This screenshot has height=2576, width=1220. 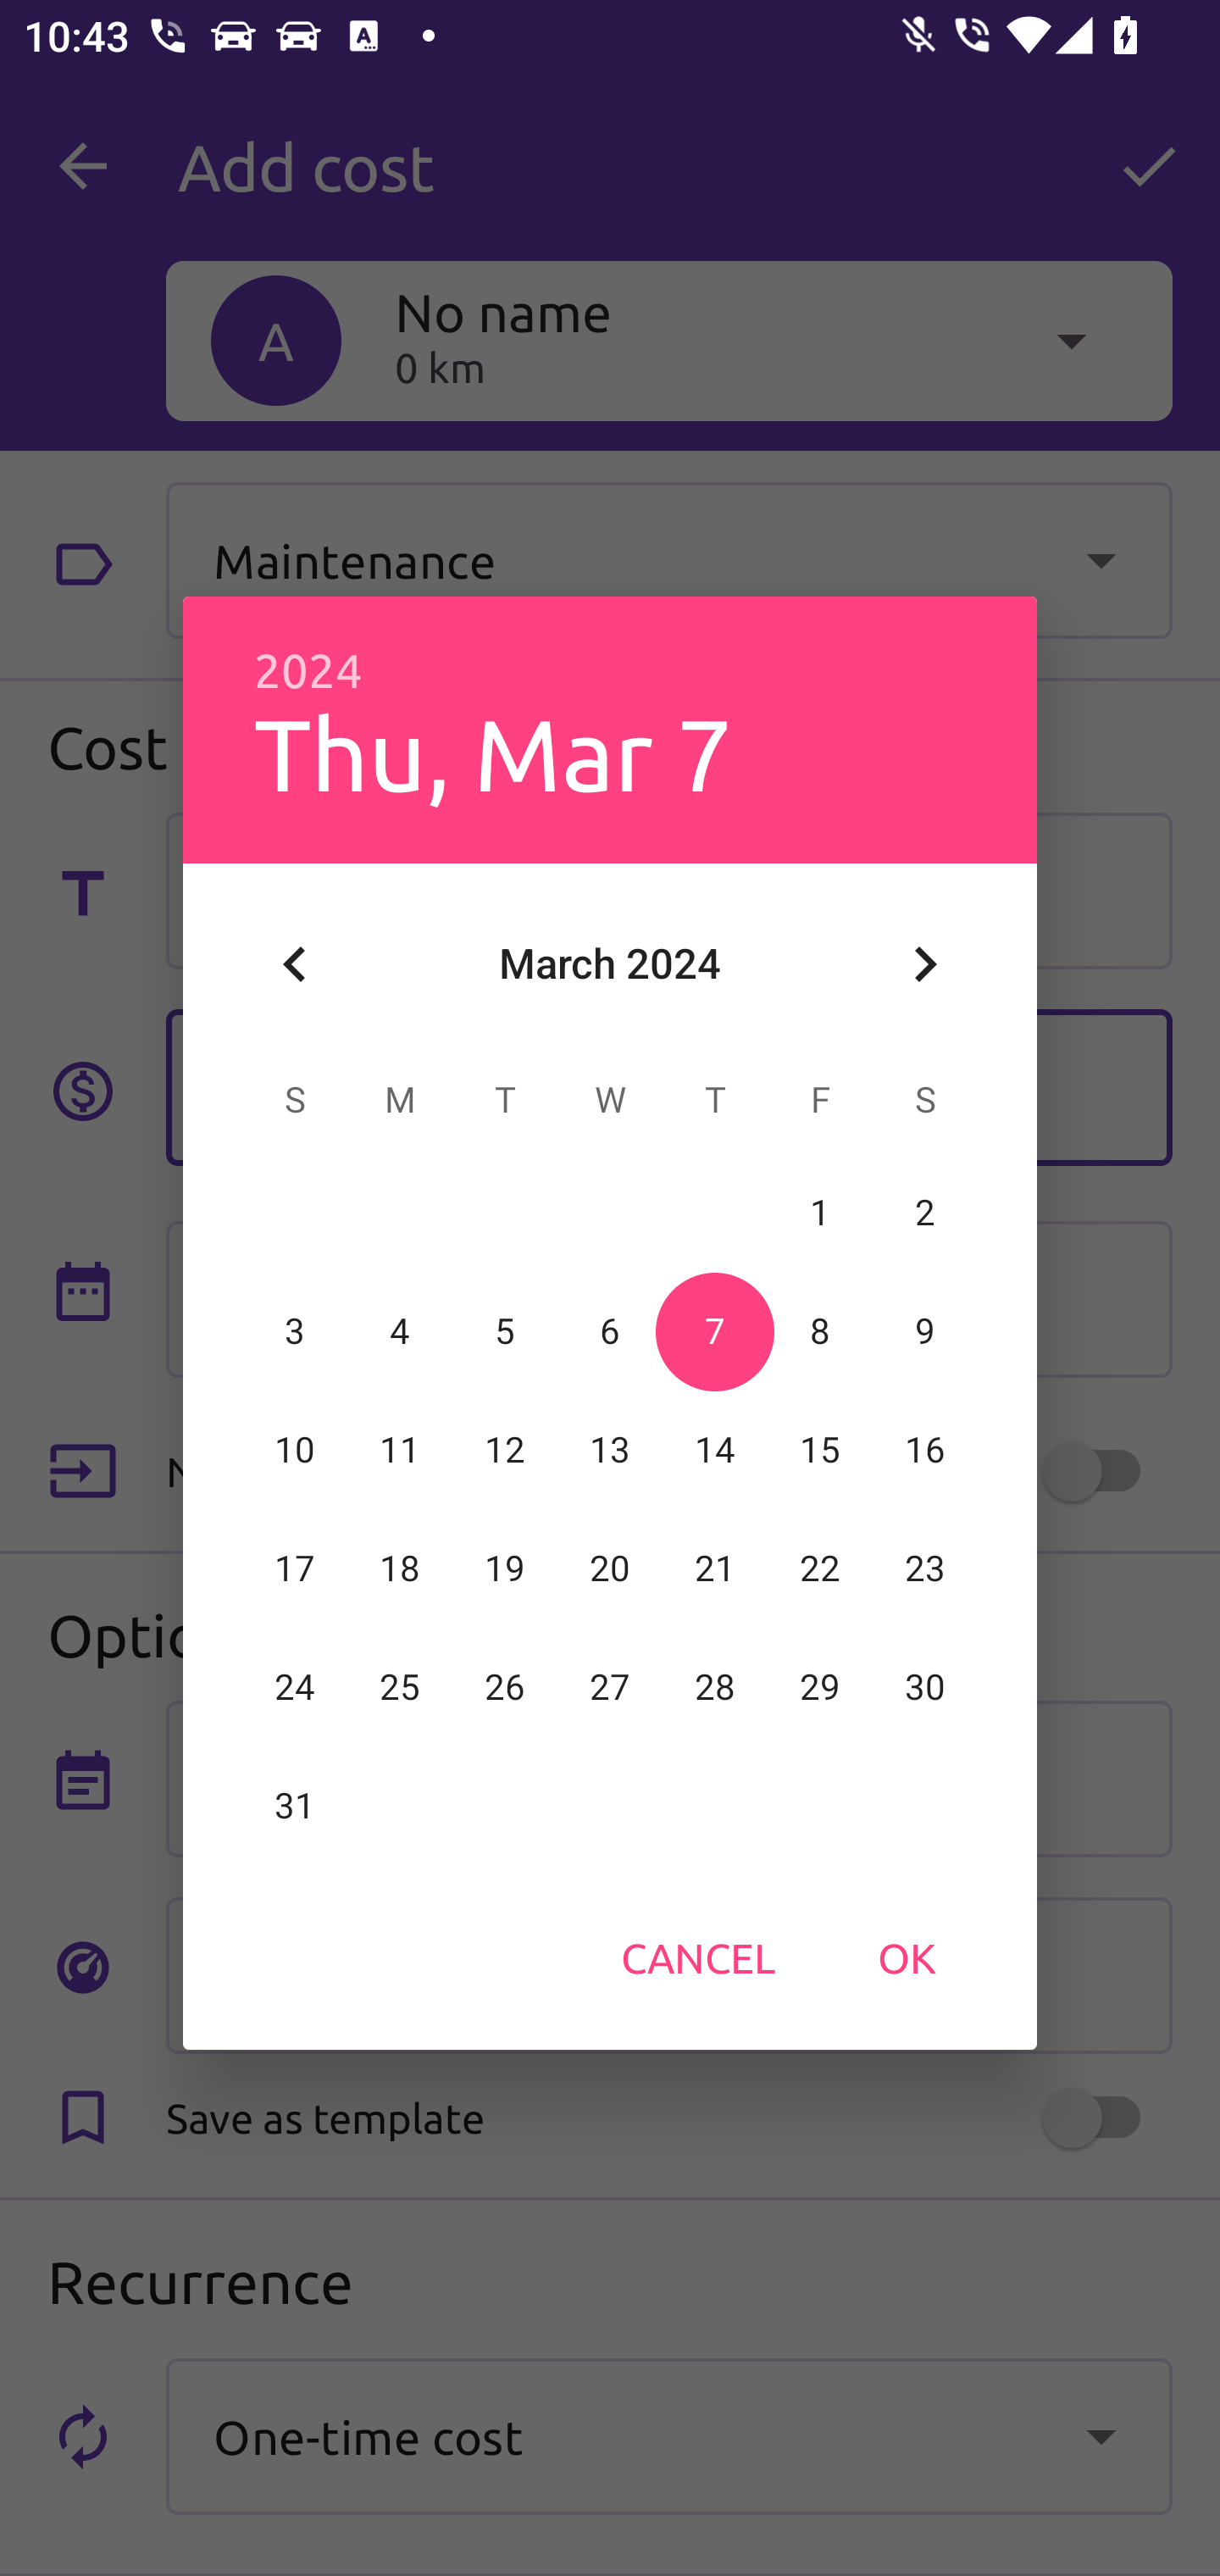 I want to click on 18 18 March 2024, so click(x=400, y=1568).